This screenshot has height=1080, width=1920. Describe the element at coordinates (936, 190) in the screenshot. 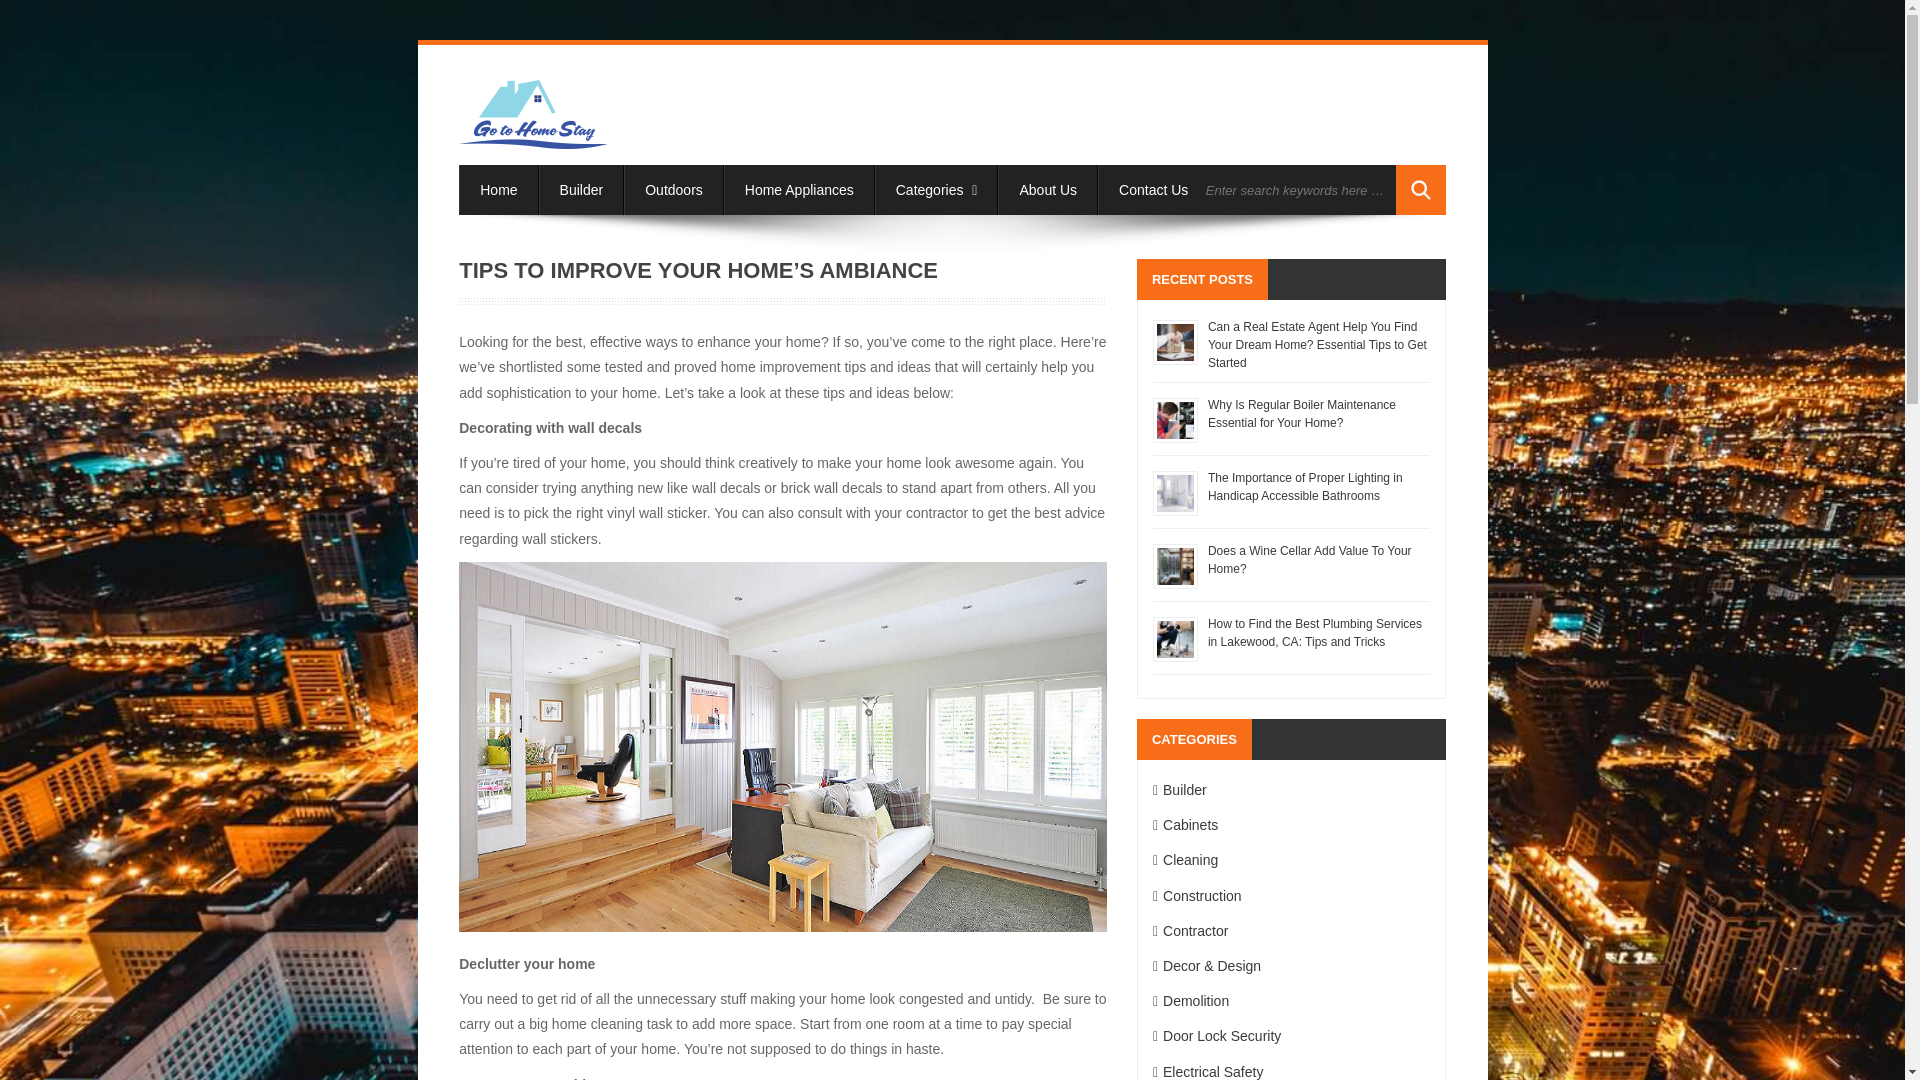

I see `Categories` at that location.